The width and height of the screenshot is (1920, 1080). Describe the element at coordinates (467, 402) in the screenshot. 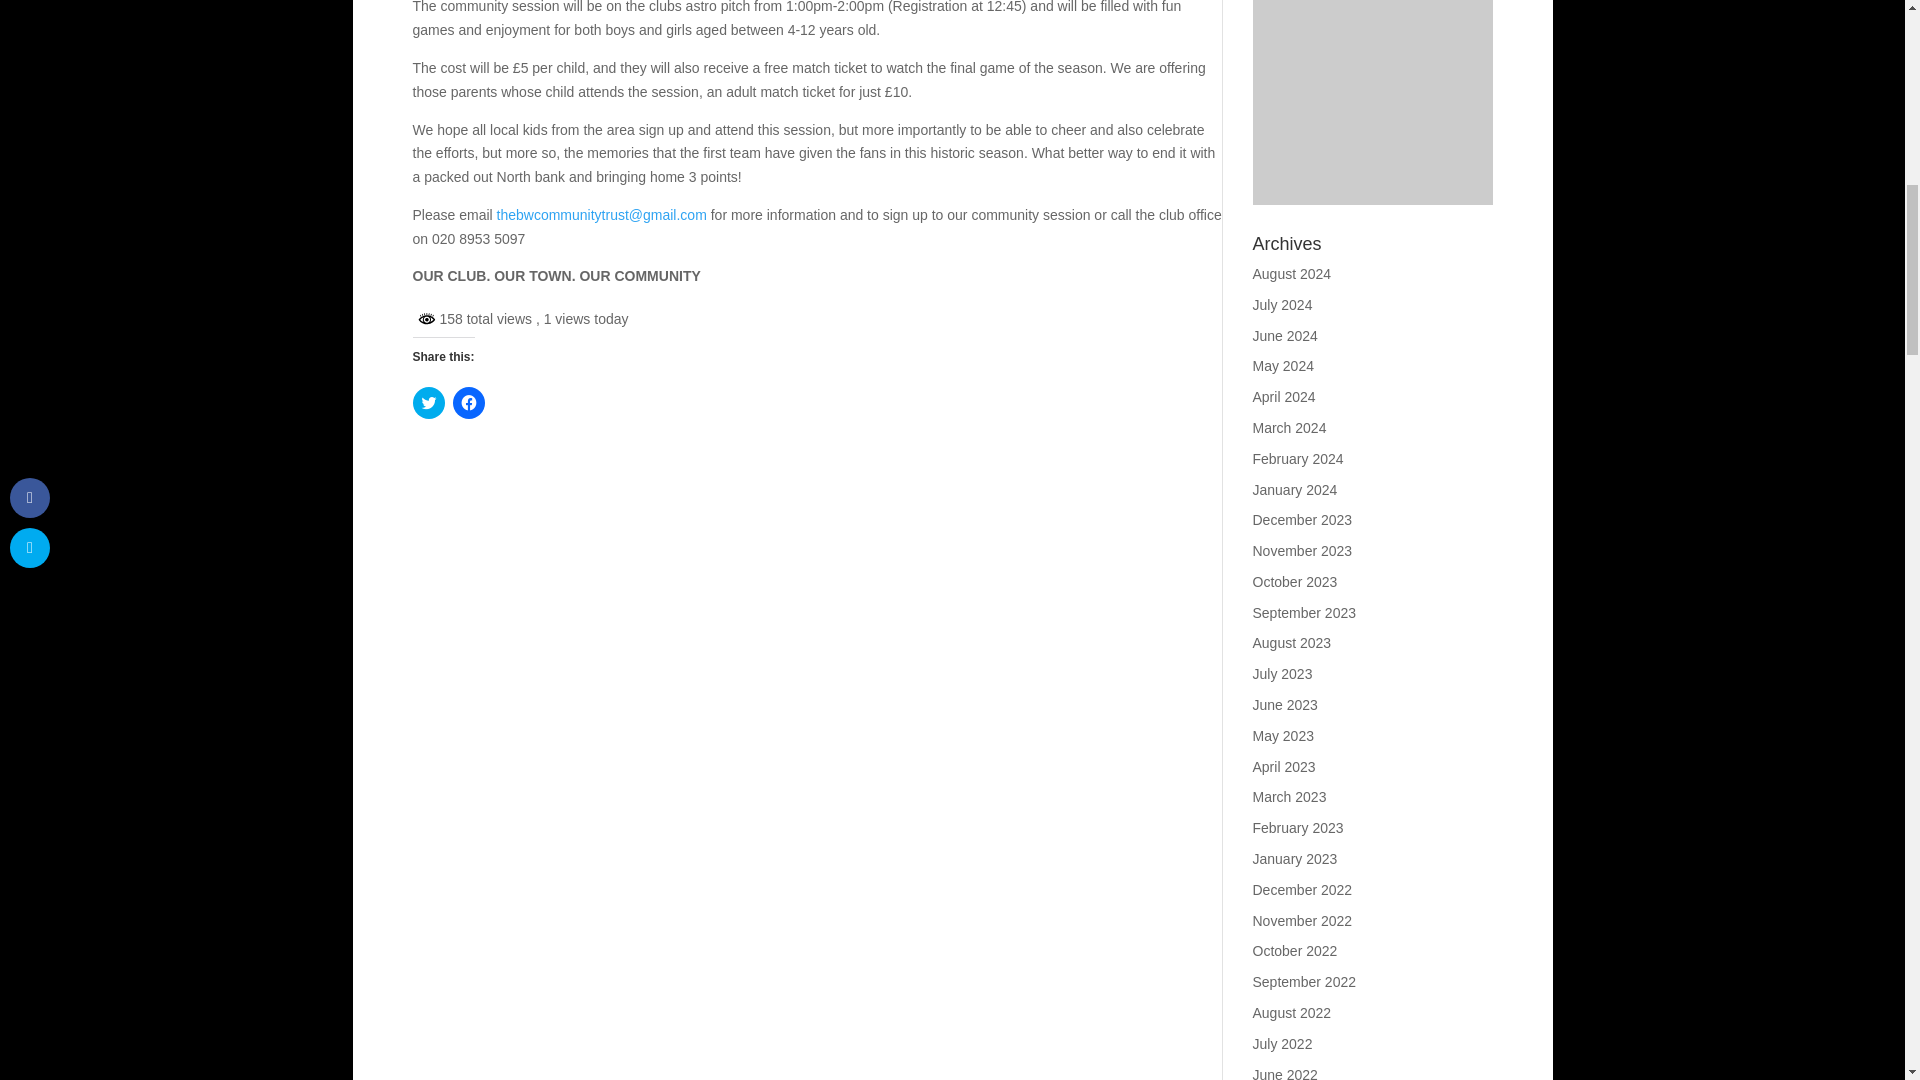

I see `Click to share on Facebook` at that location.